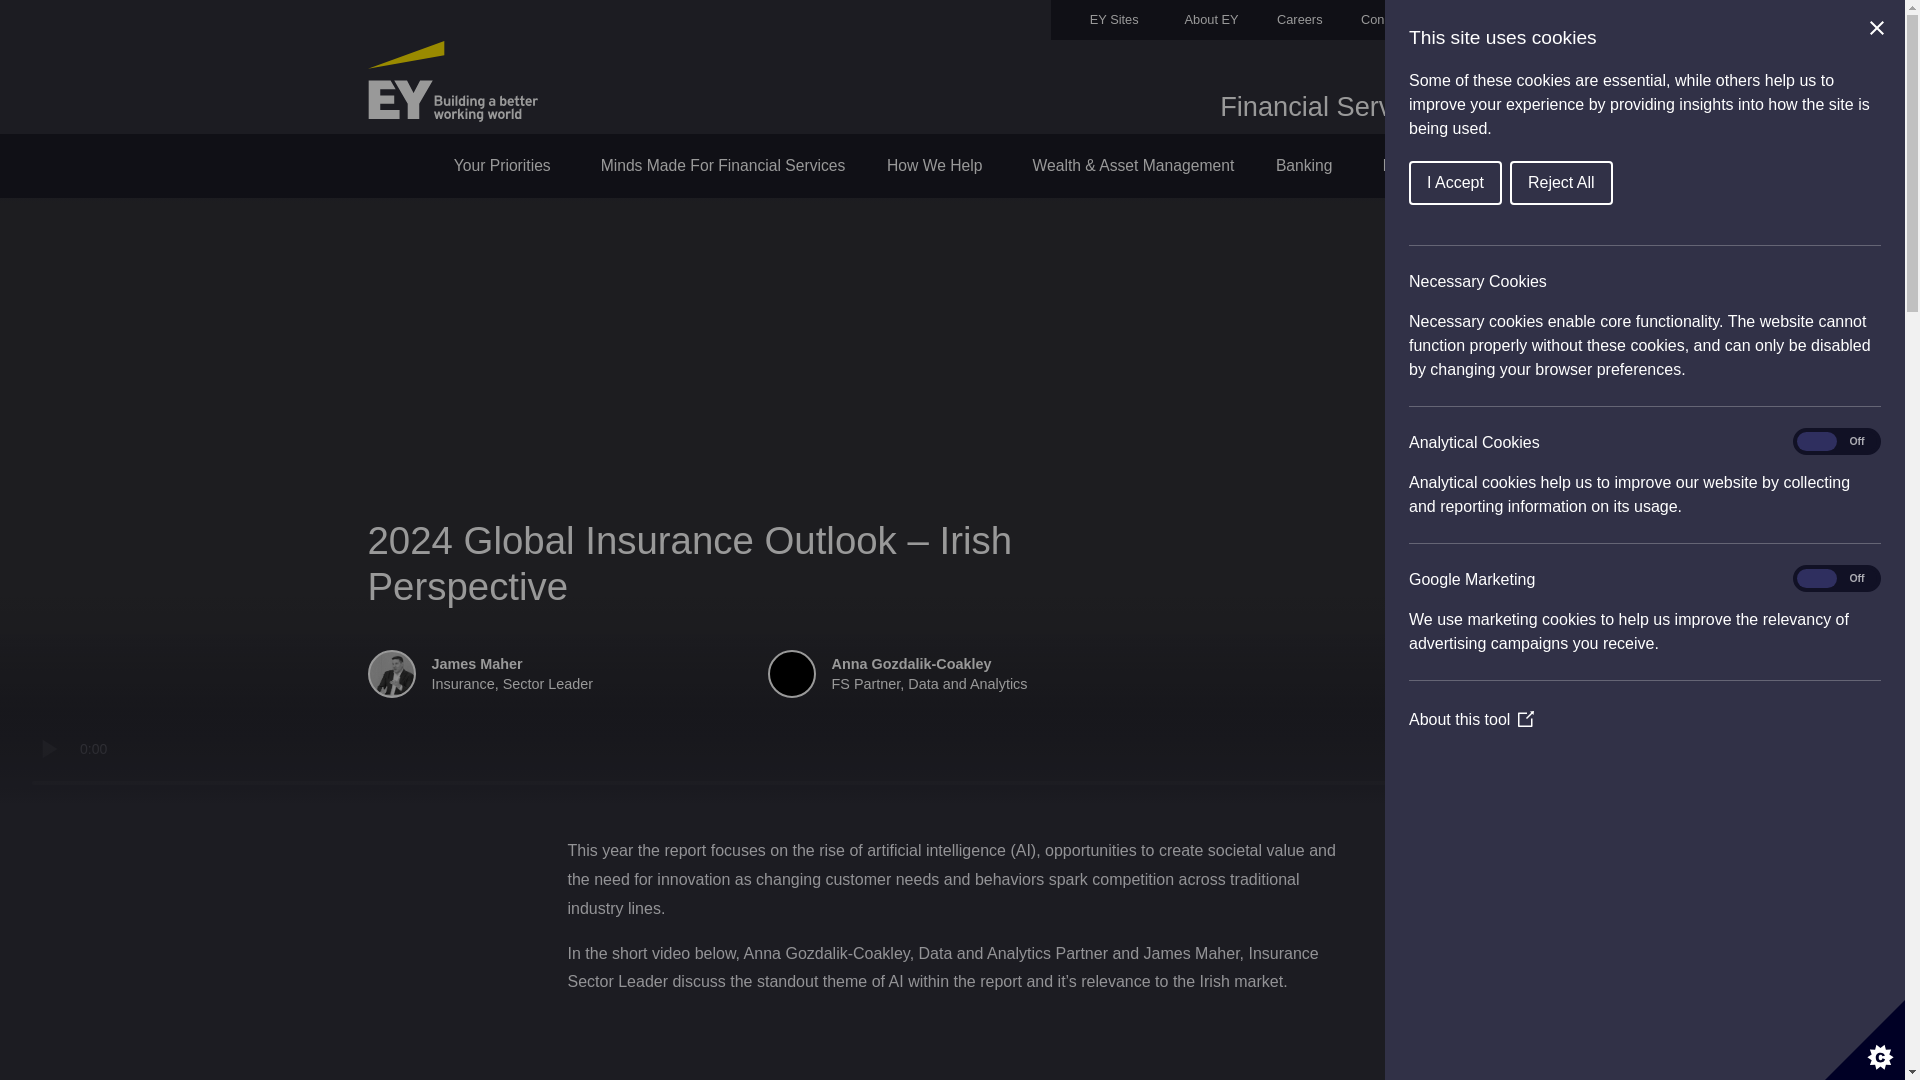 This screenshot has width=1920, height=1080. What do you see at coordinates (452, 79) in the screenshot?
I see `EY` at bounding box center [452, 79].